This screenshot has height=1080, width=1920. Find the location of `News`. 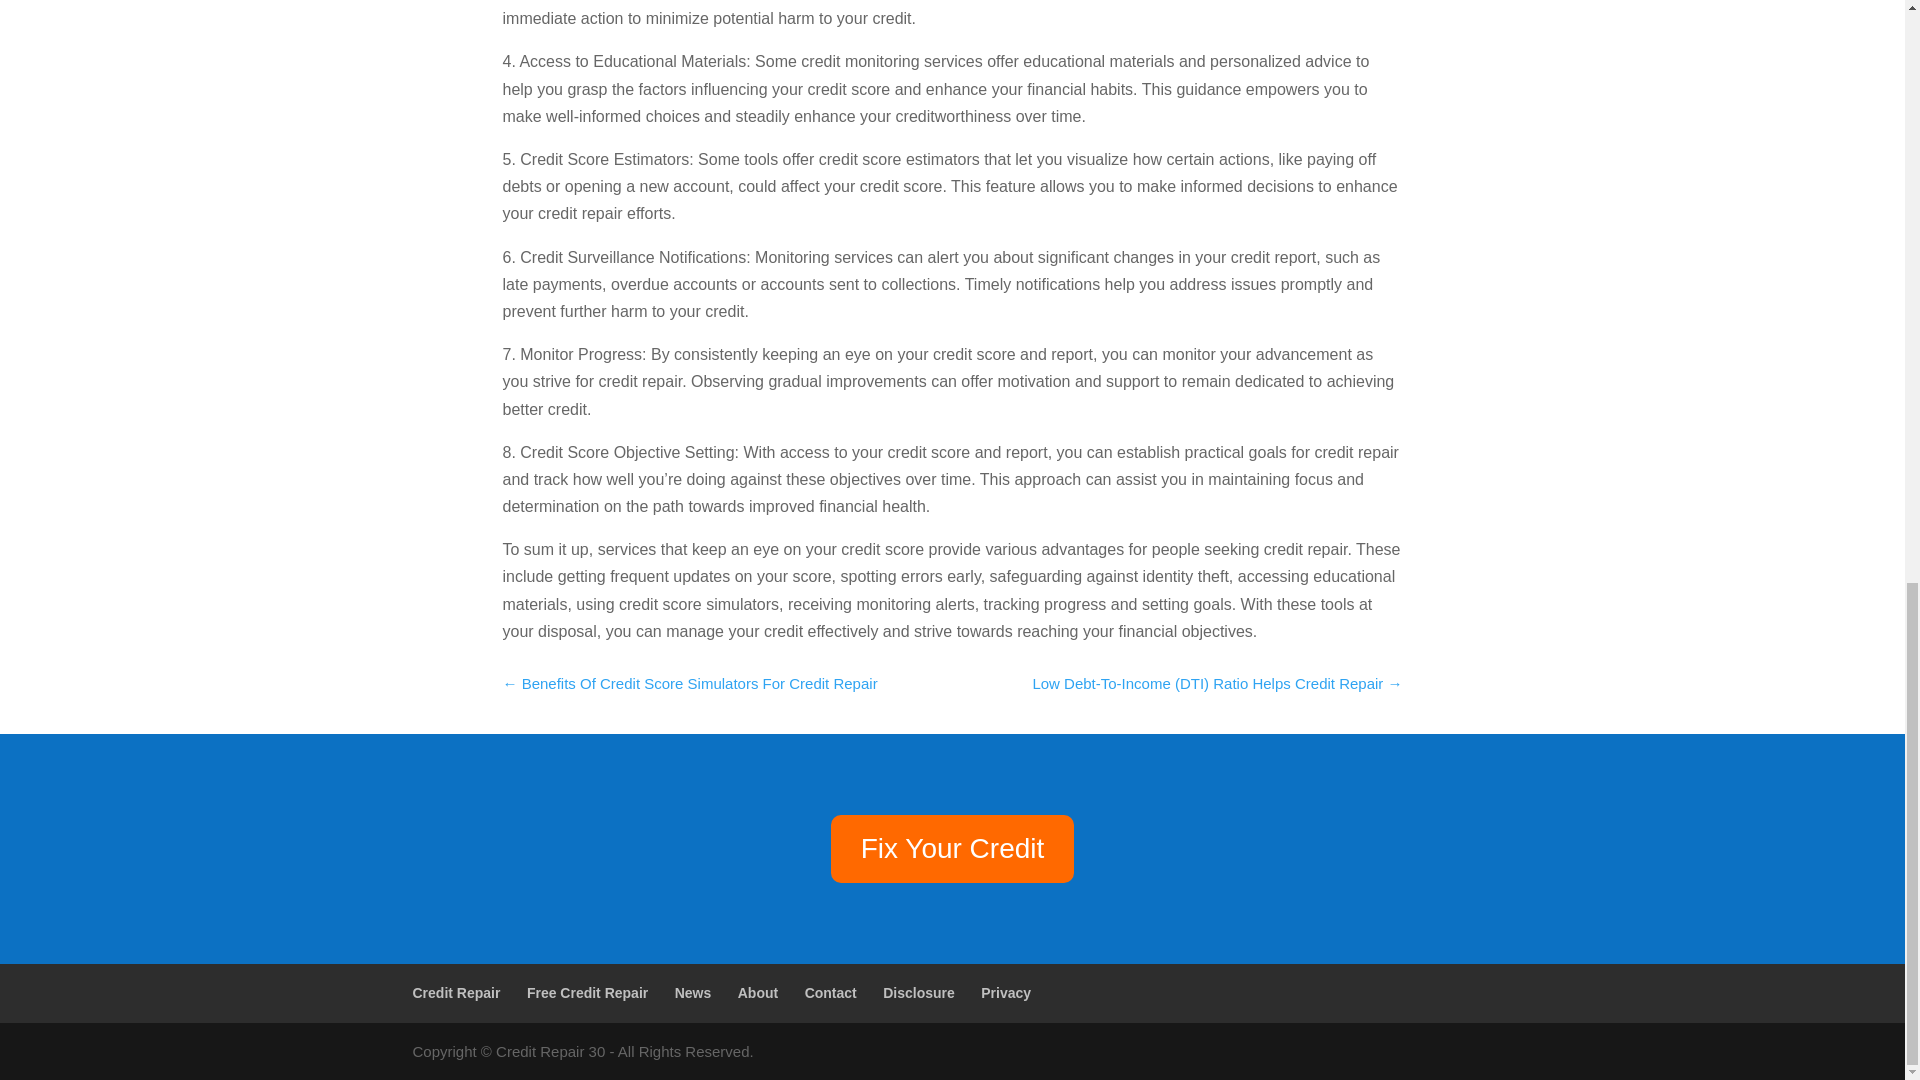

News is located at coordinates (694, 992).